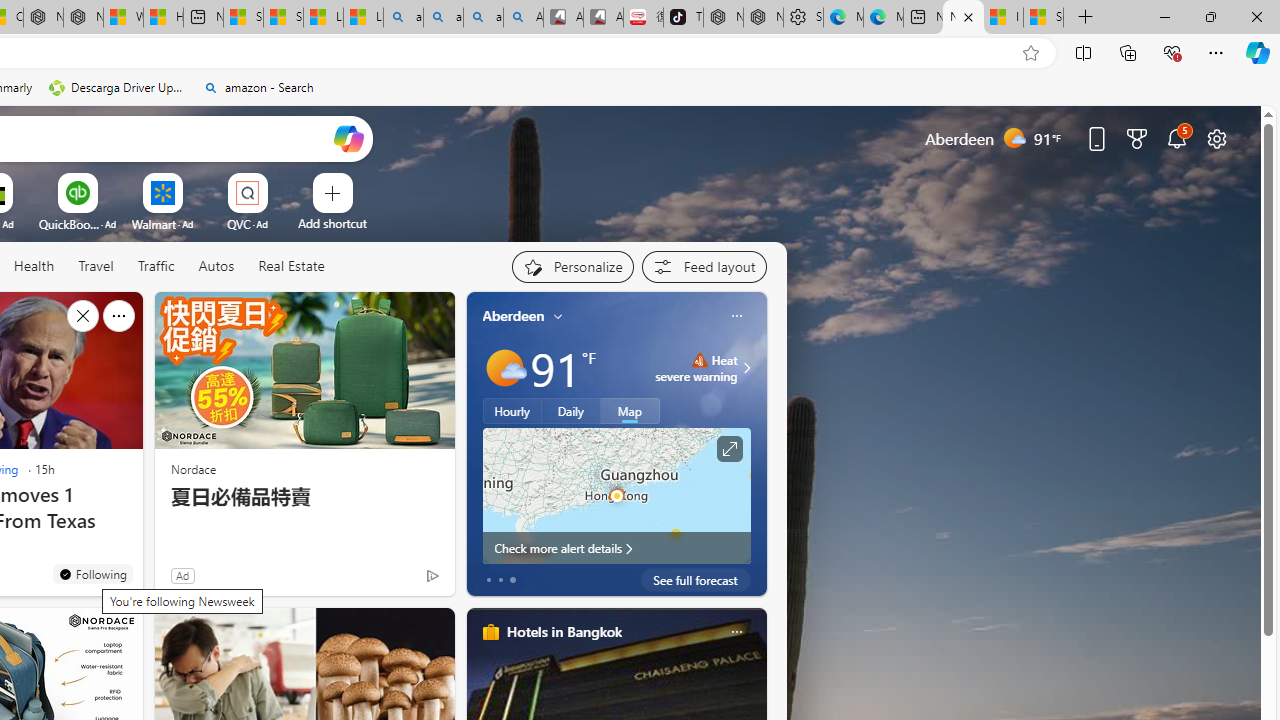 The width and height of the screenshot is (1280, 720). I want to click on Aberdeen, so click(514, 315).